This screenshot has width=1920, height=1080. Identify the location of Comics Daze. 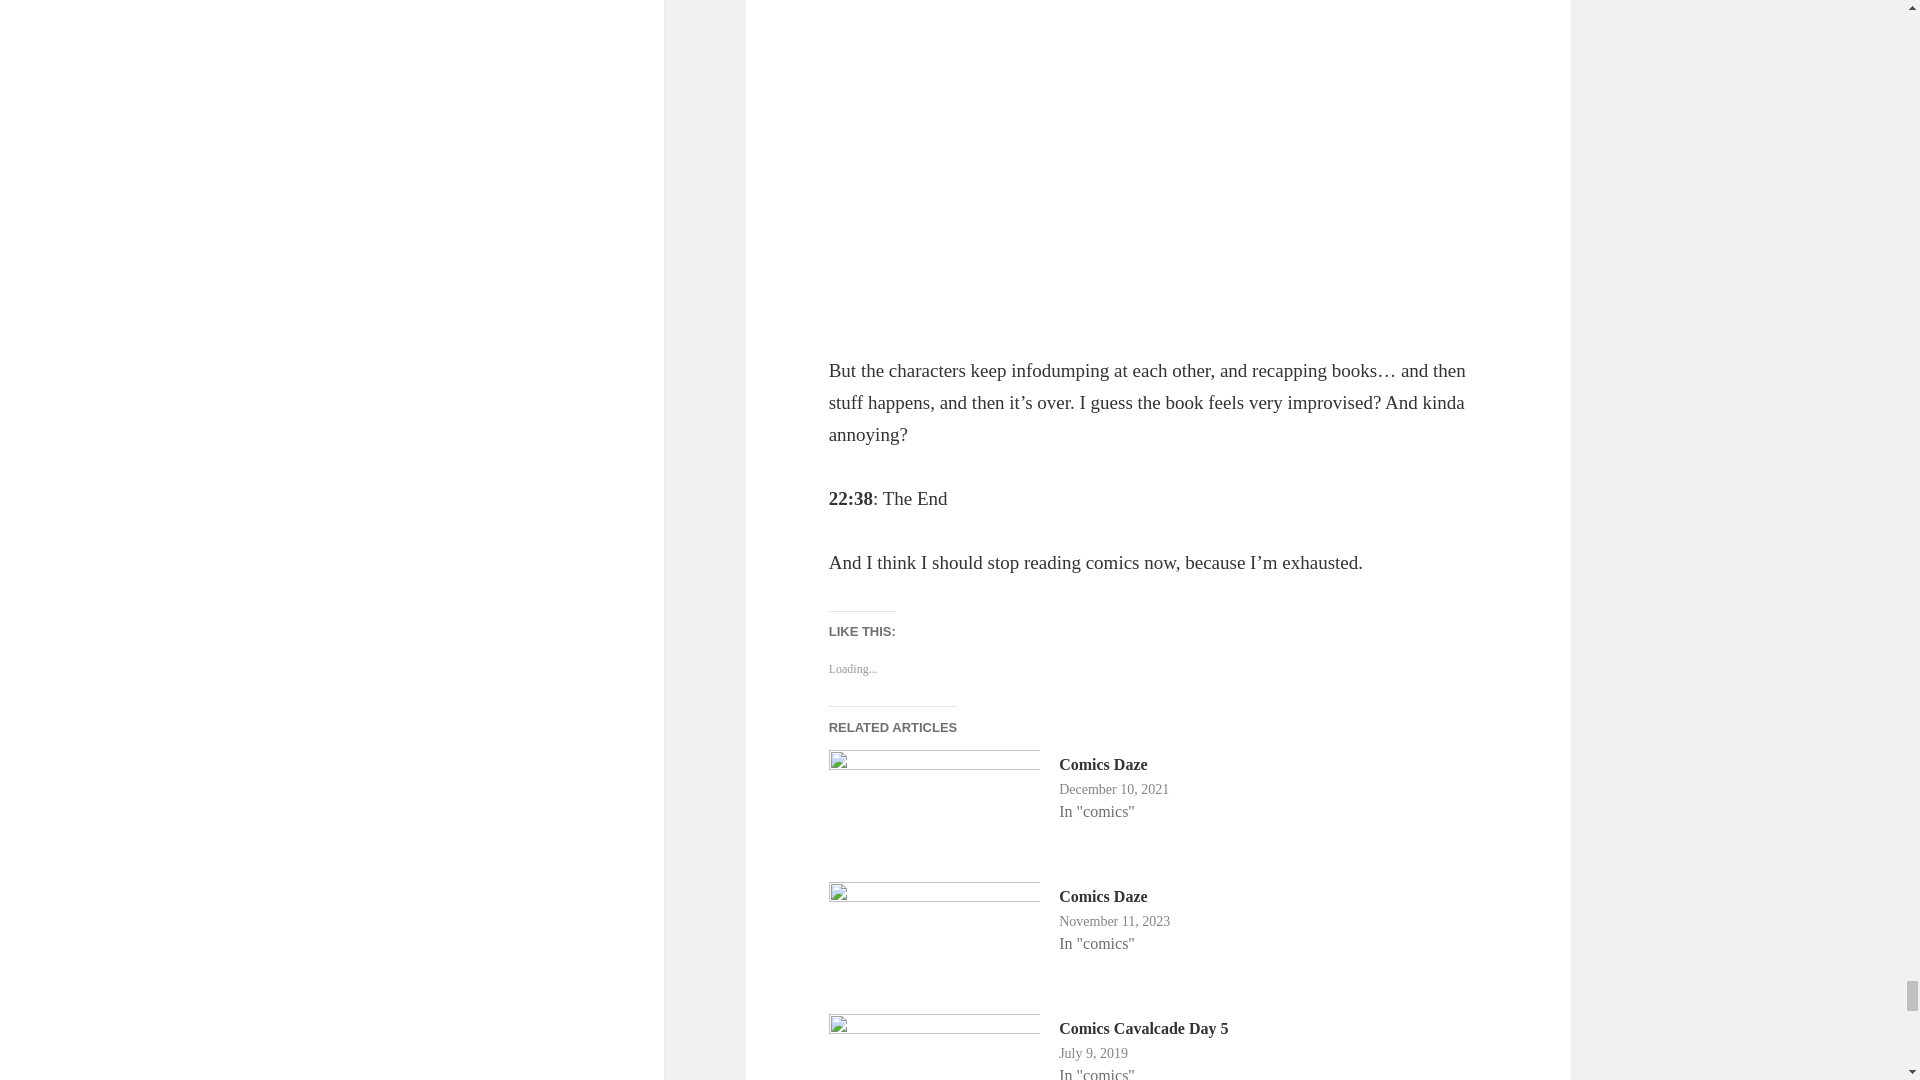
(1102, 764).